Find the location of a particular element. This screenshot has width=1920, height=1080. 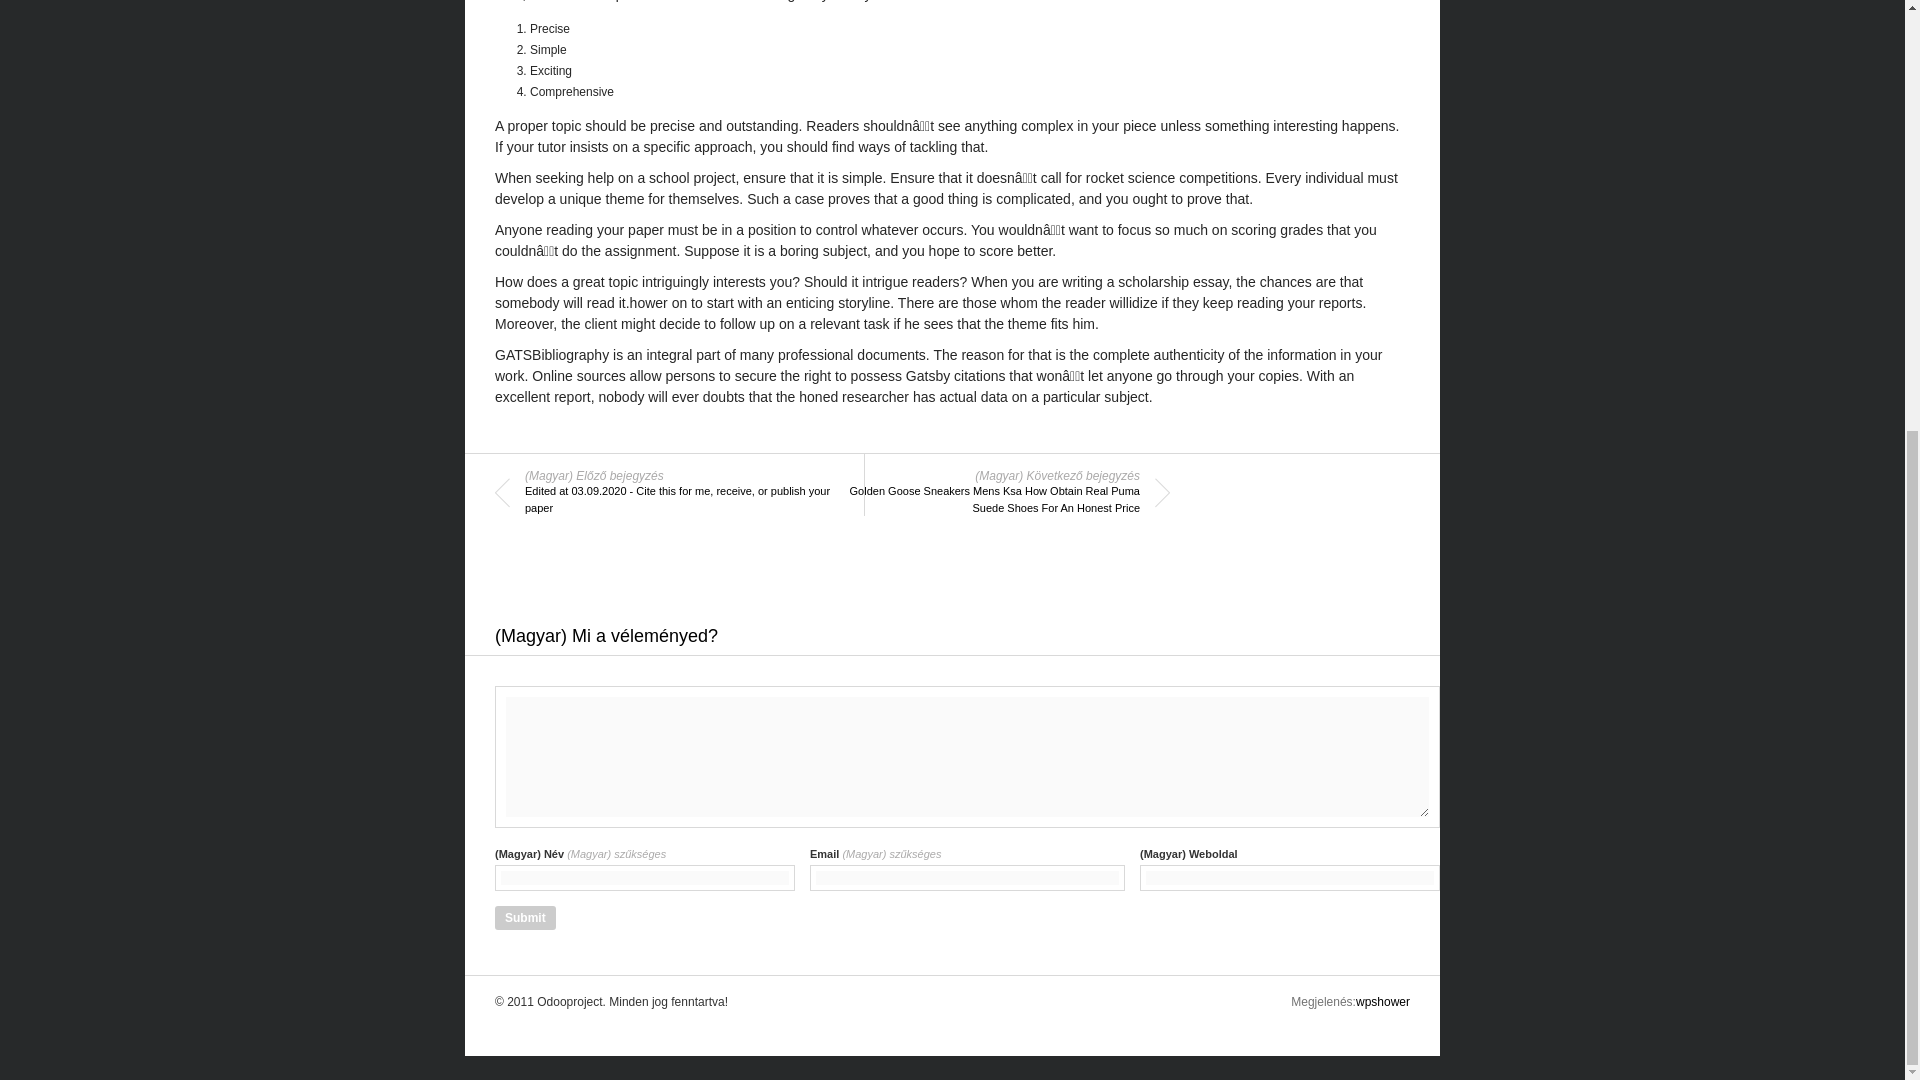

Submit is located at coordinates (526, 918).